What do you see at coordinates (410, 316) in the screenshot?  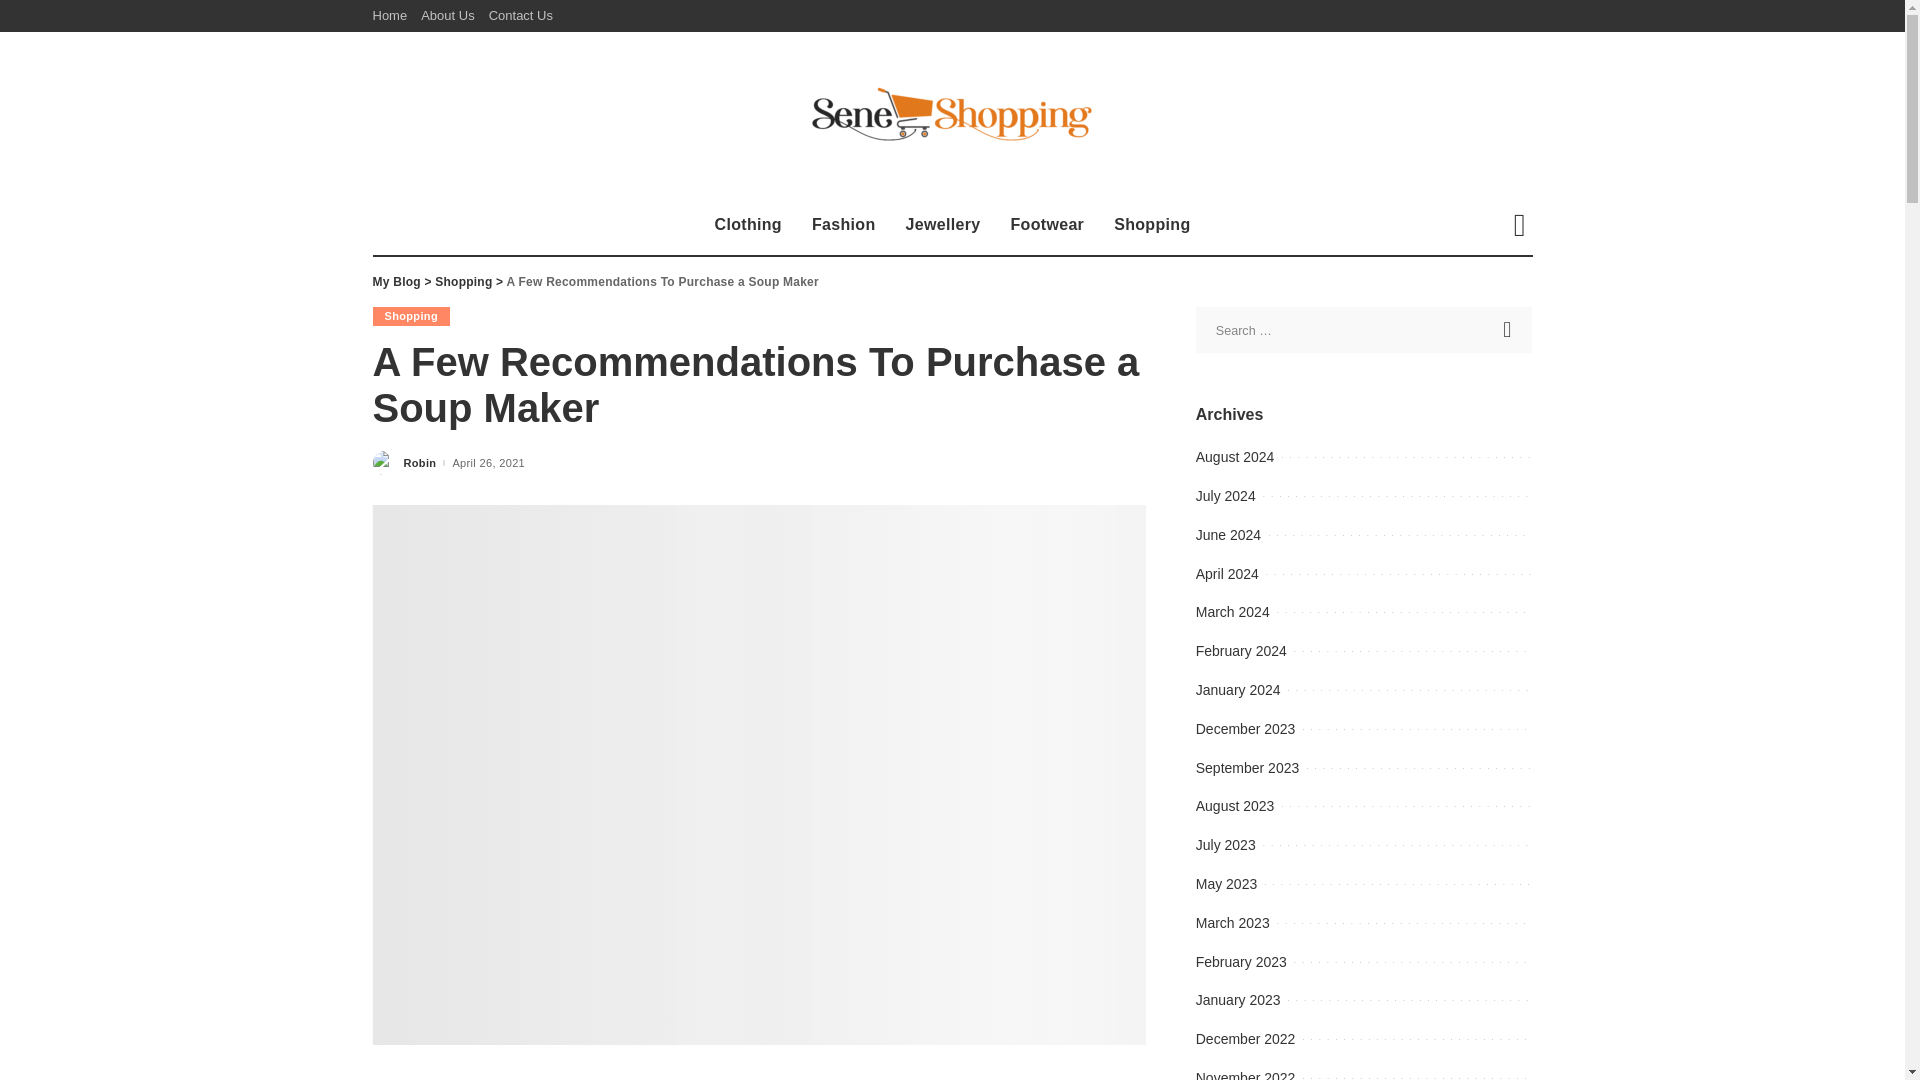 I see `Shopping` at bounding box center [410, 316].